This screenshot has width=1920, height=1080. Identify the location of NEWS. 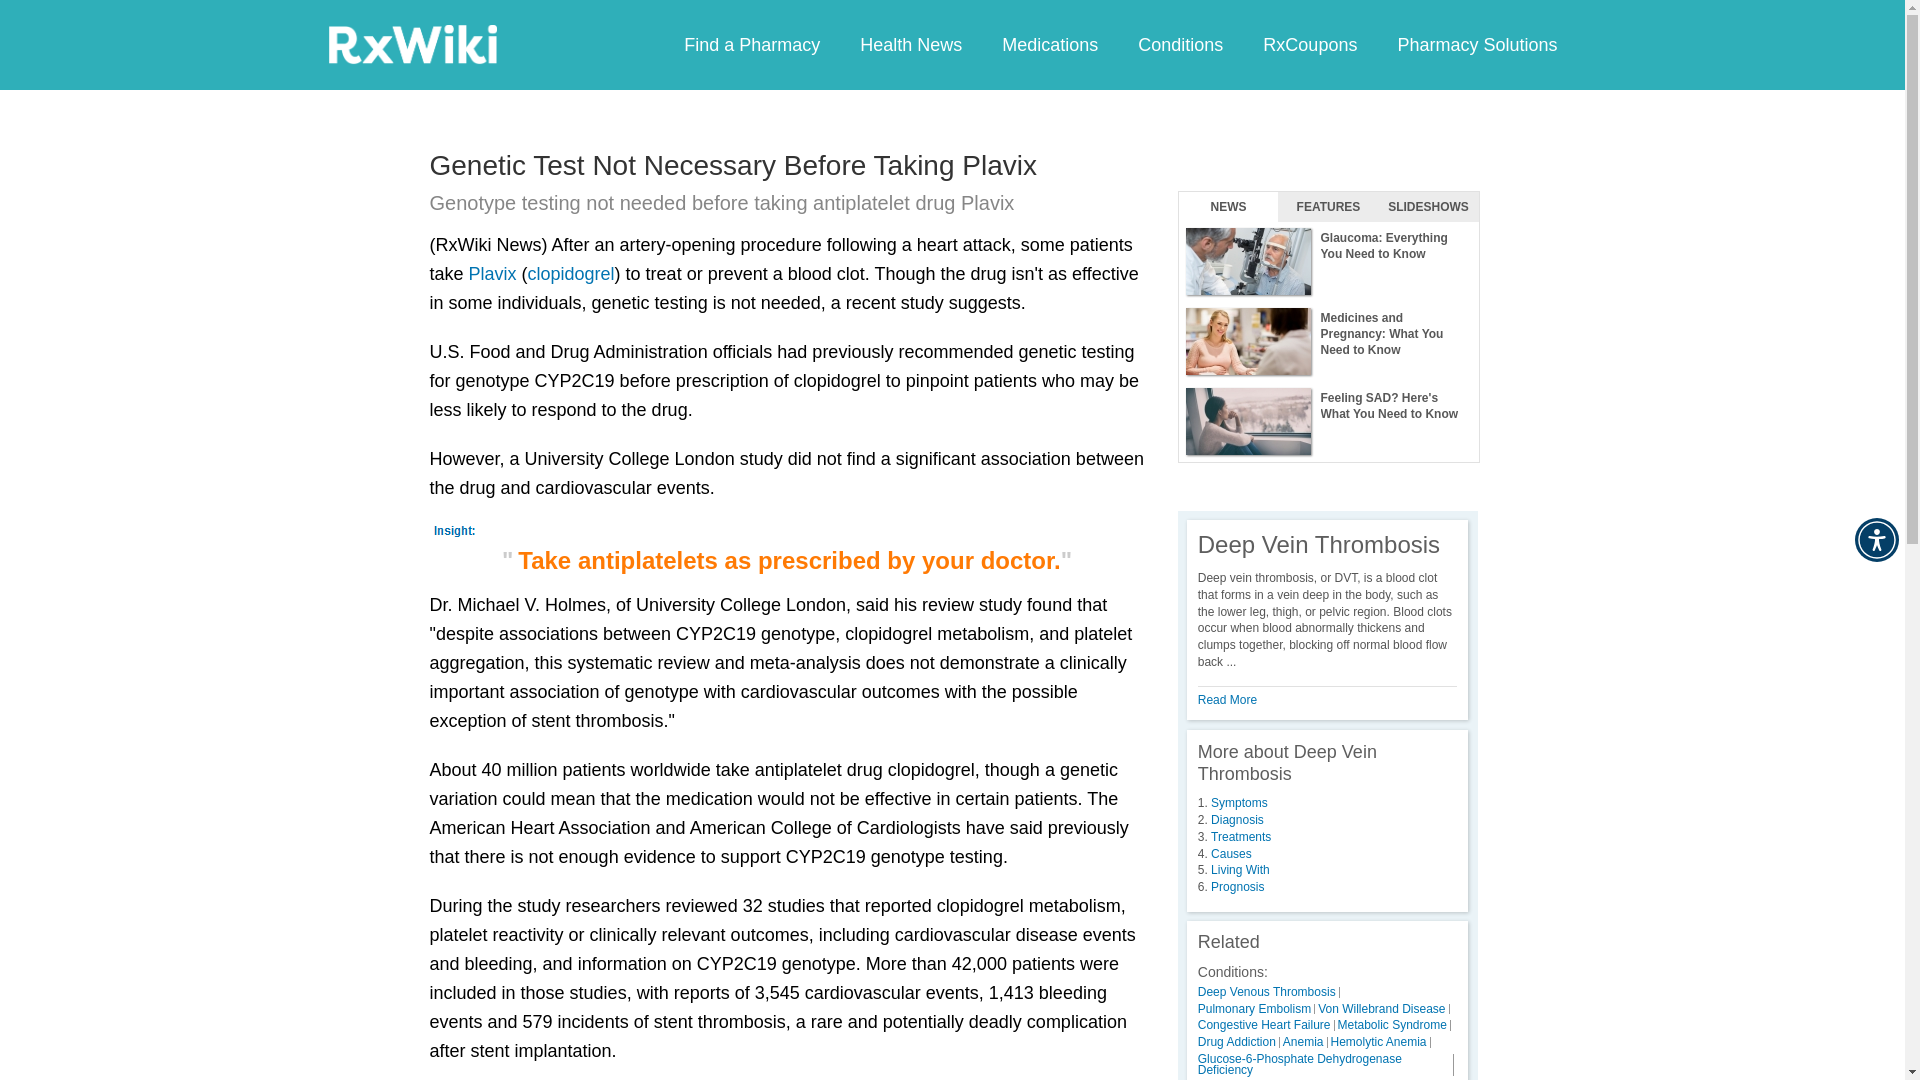
(1228, 207).